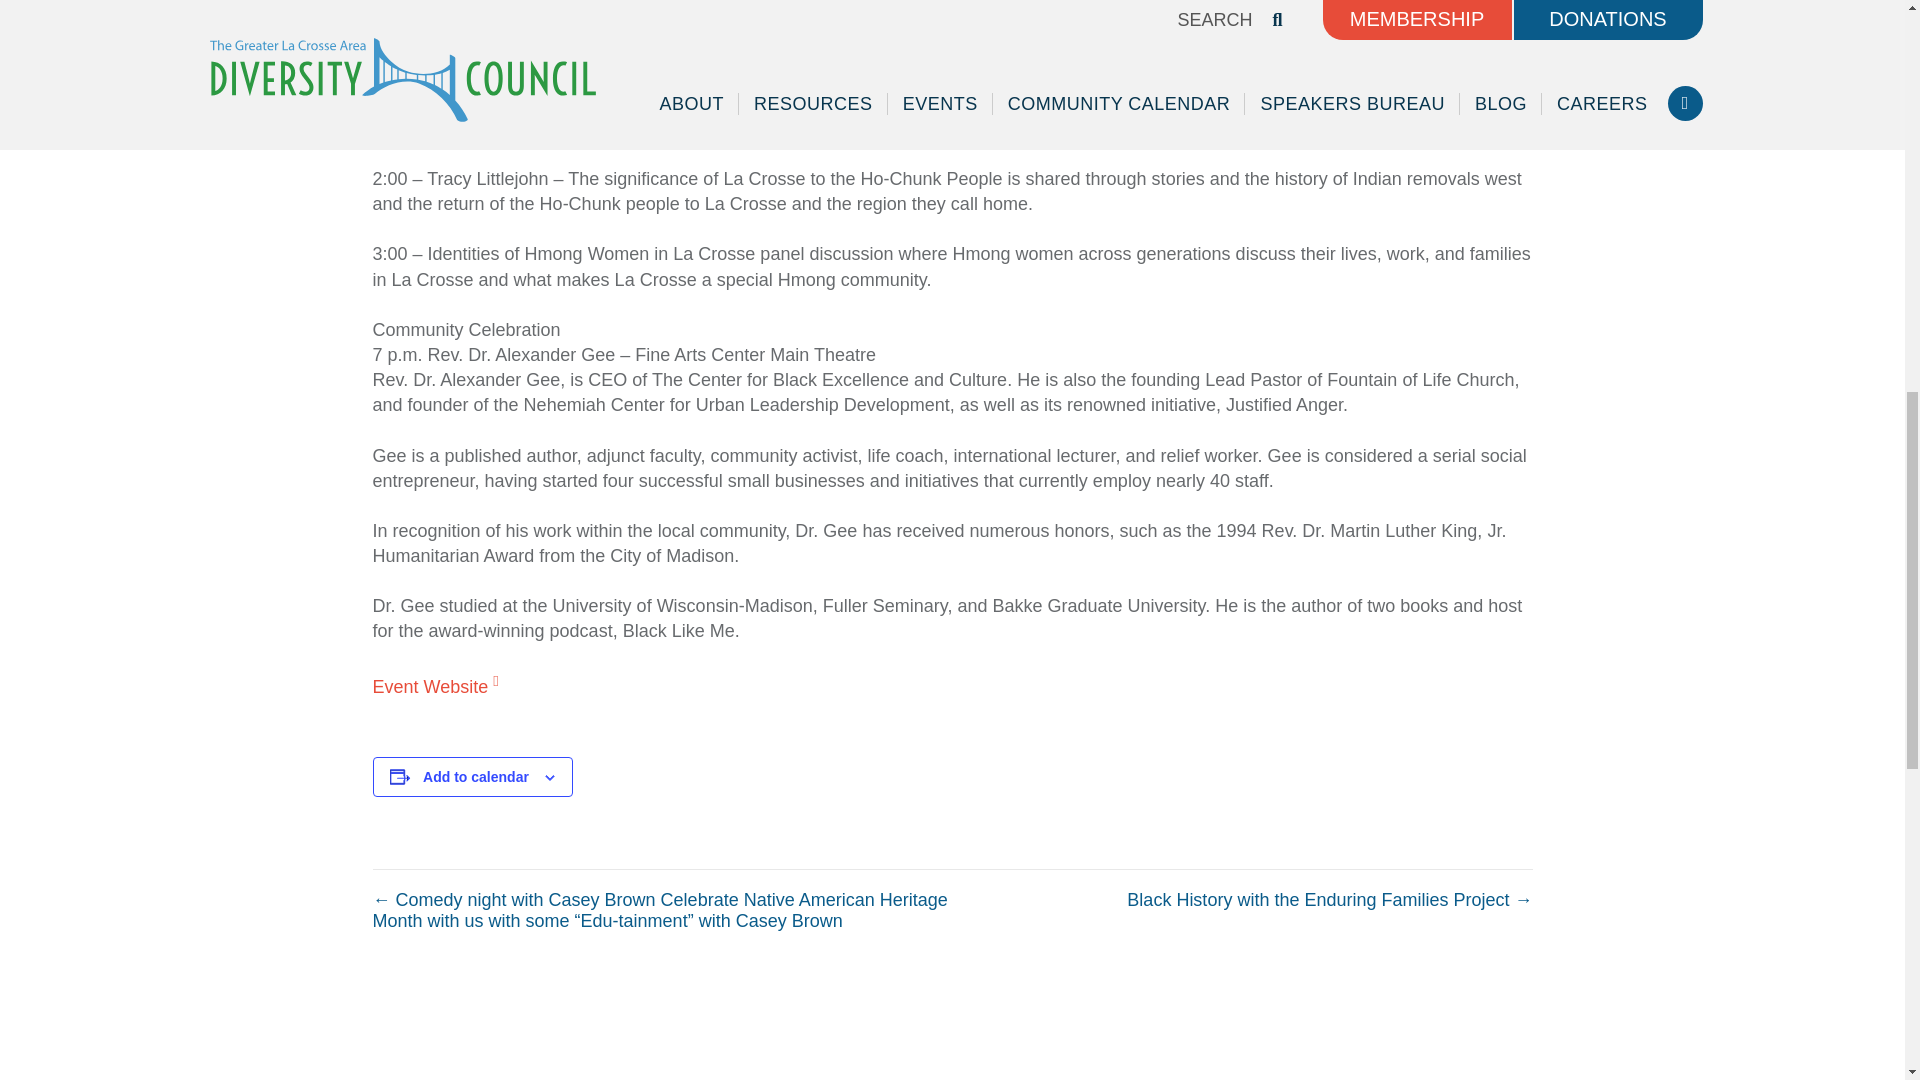 The width and height of the screenshot is (1920, 1080). Describe the element at coordinates (476, 776) in the screenshot. I see `Add to calendar` at that location.